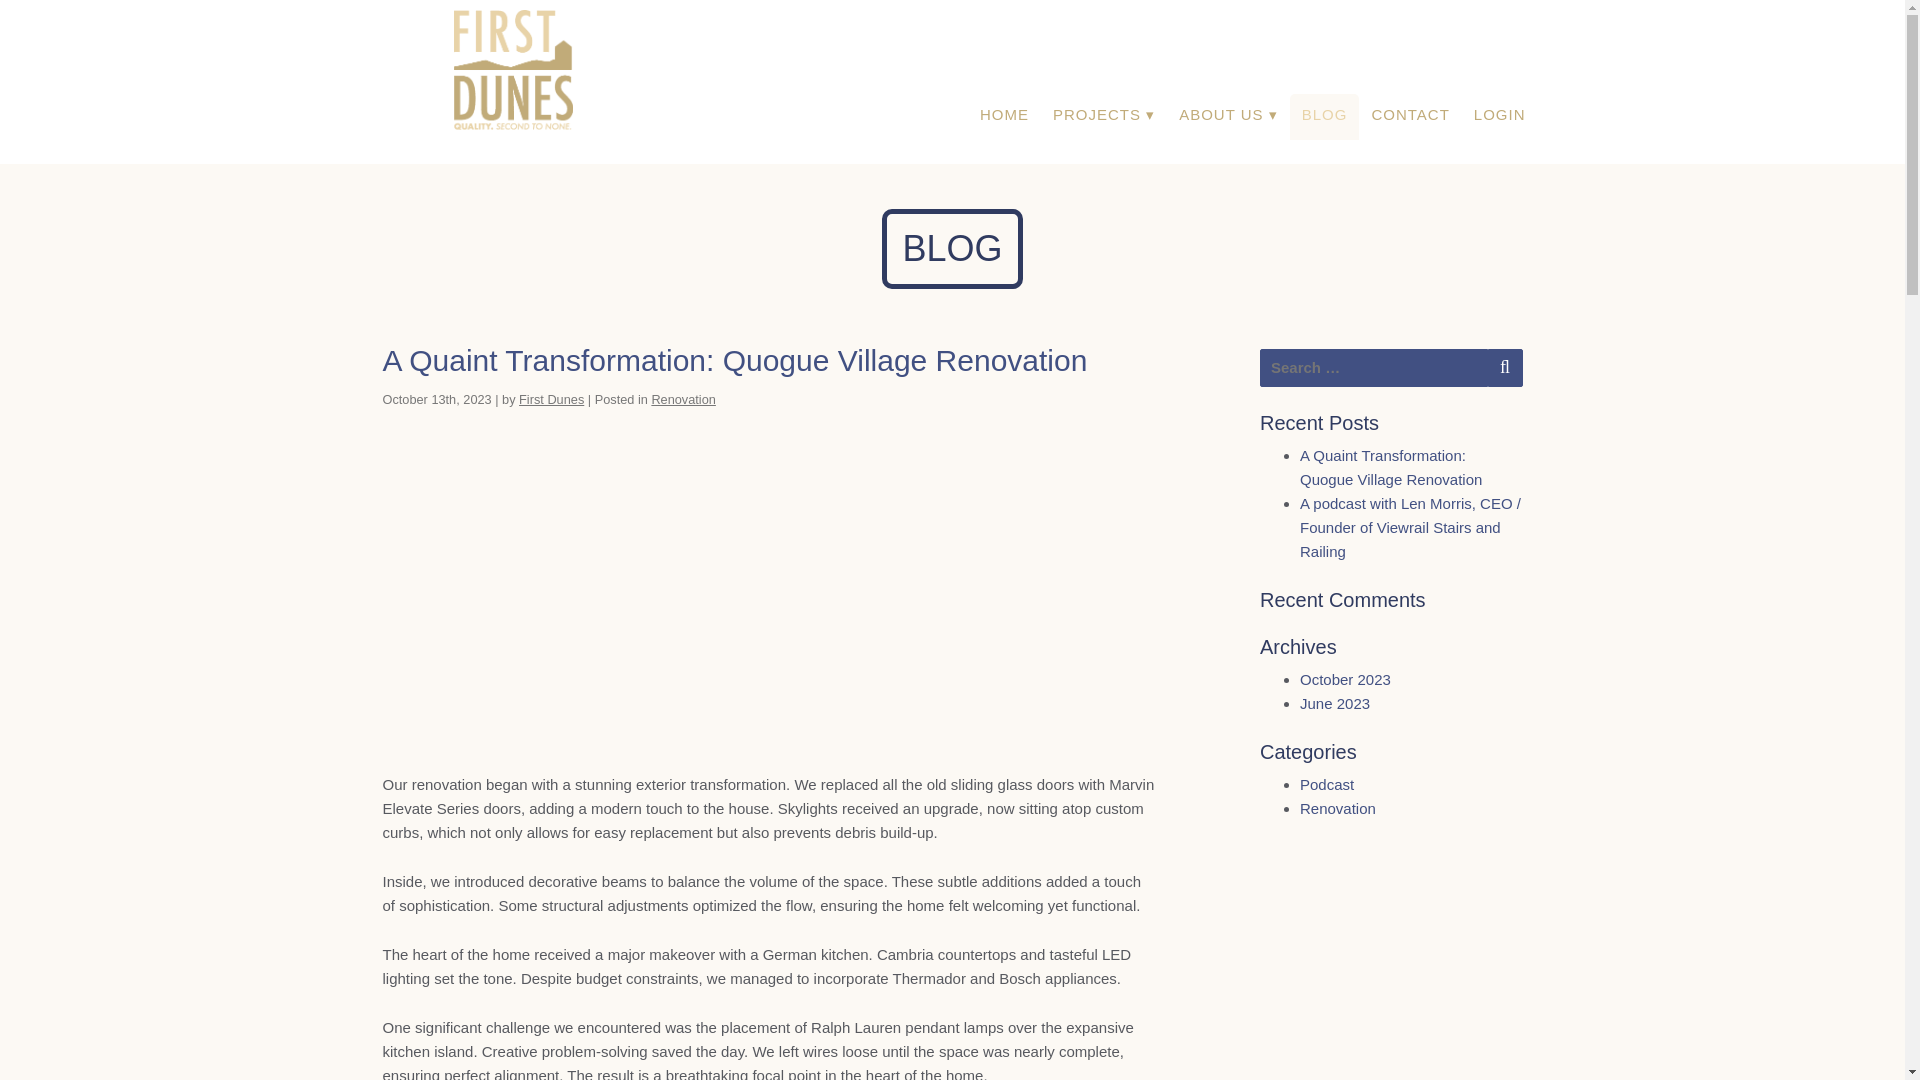 This screenshot has height=1080, width=1920. What do you see at coordinates (1326, 784) in the screenshot?
I see `Podcast` at bounding box center [1326, 784].